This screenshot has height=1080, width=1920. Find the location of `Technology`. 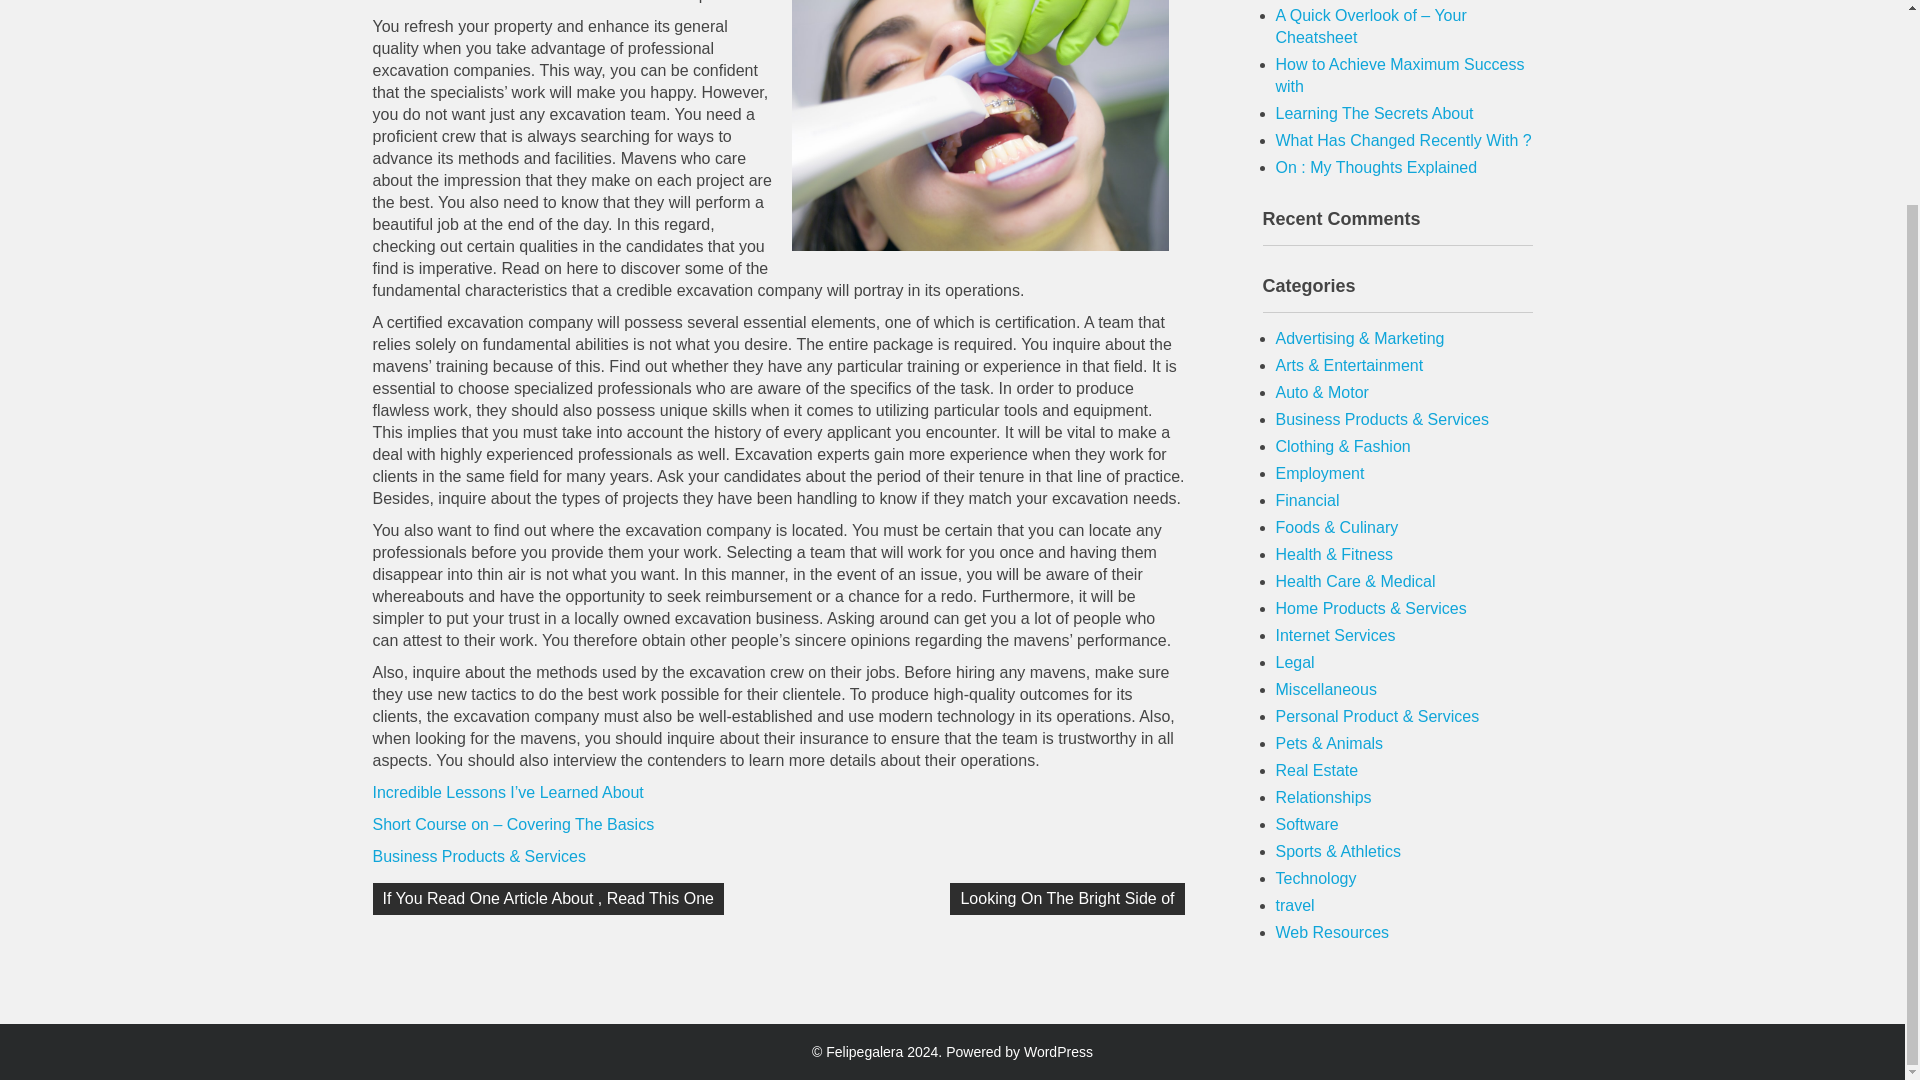

Technology is located at coordinates (1316, 878).